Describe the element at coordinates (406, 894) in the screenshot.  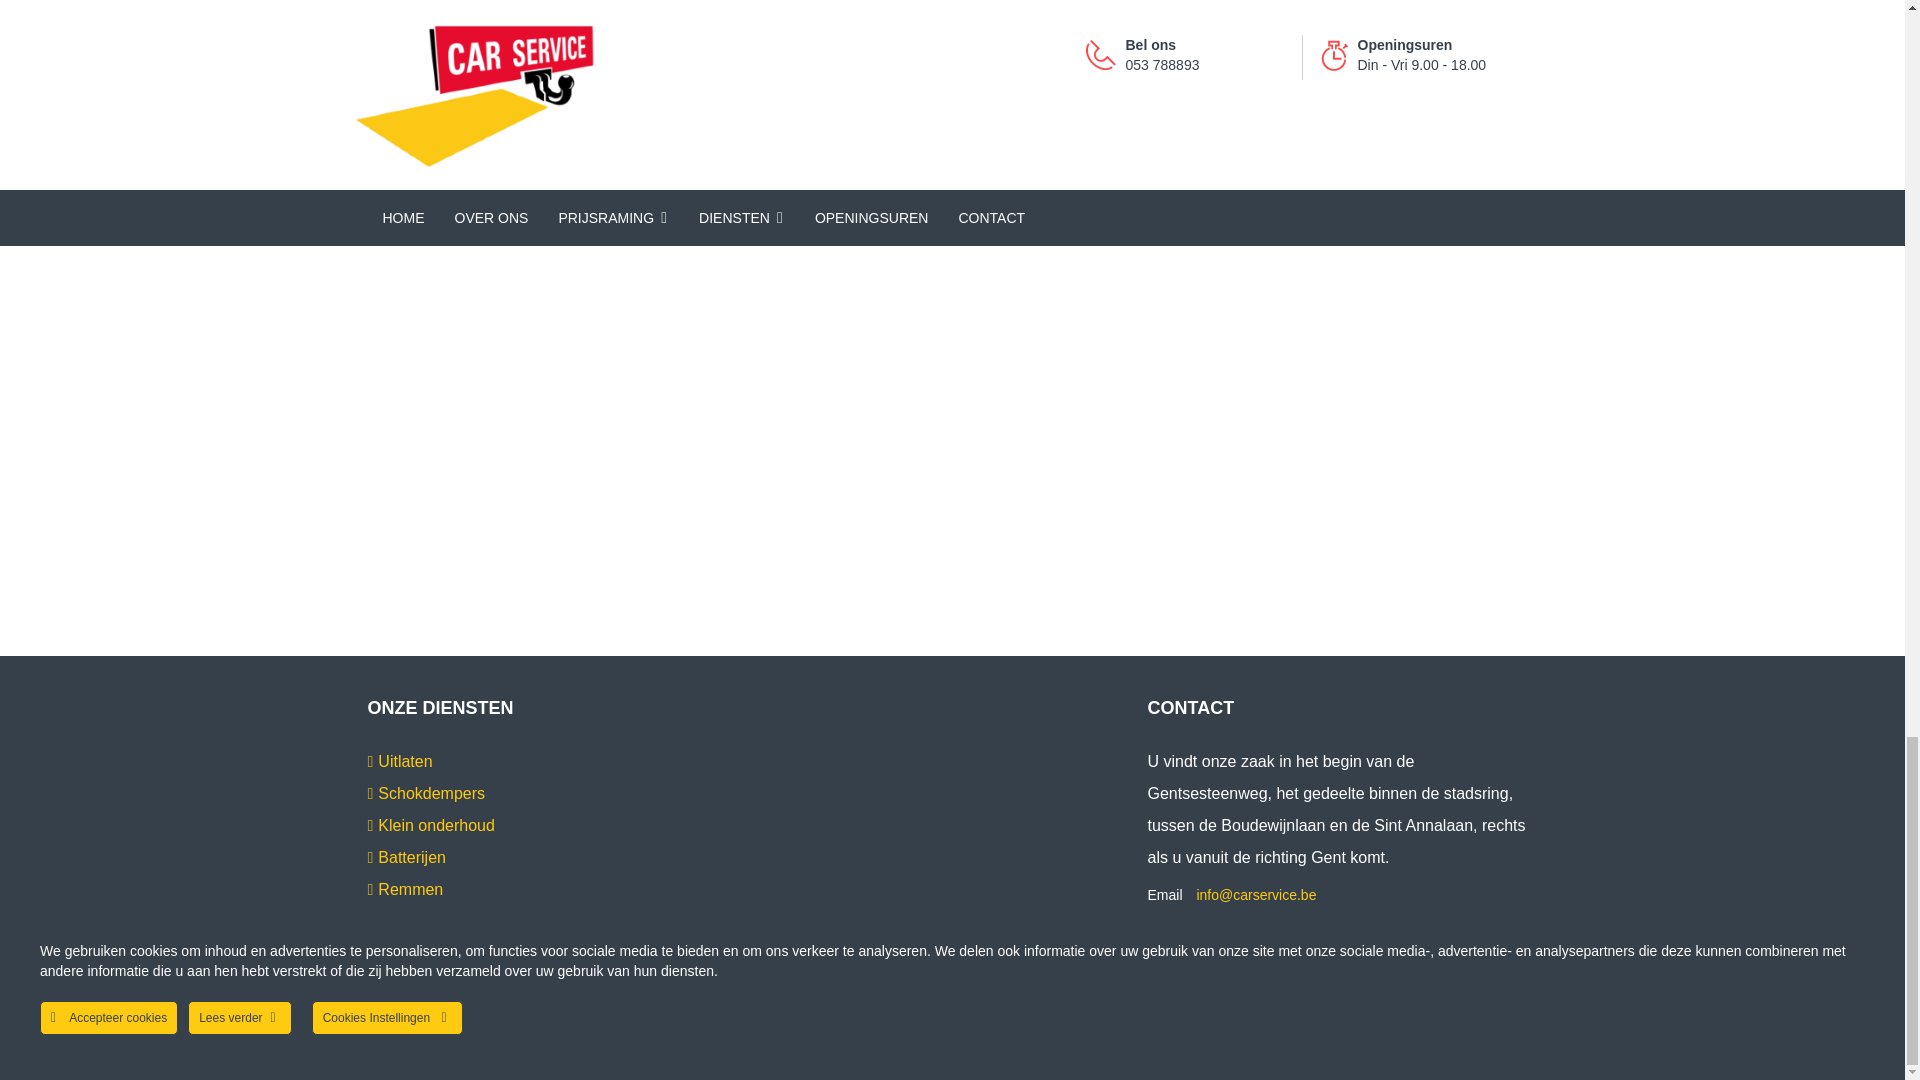
I see `Remmen` at that location.